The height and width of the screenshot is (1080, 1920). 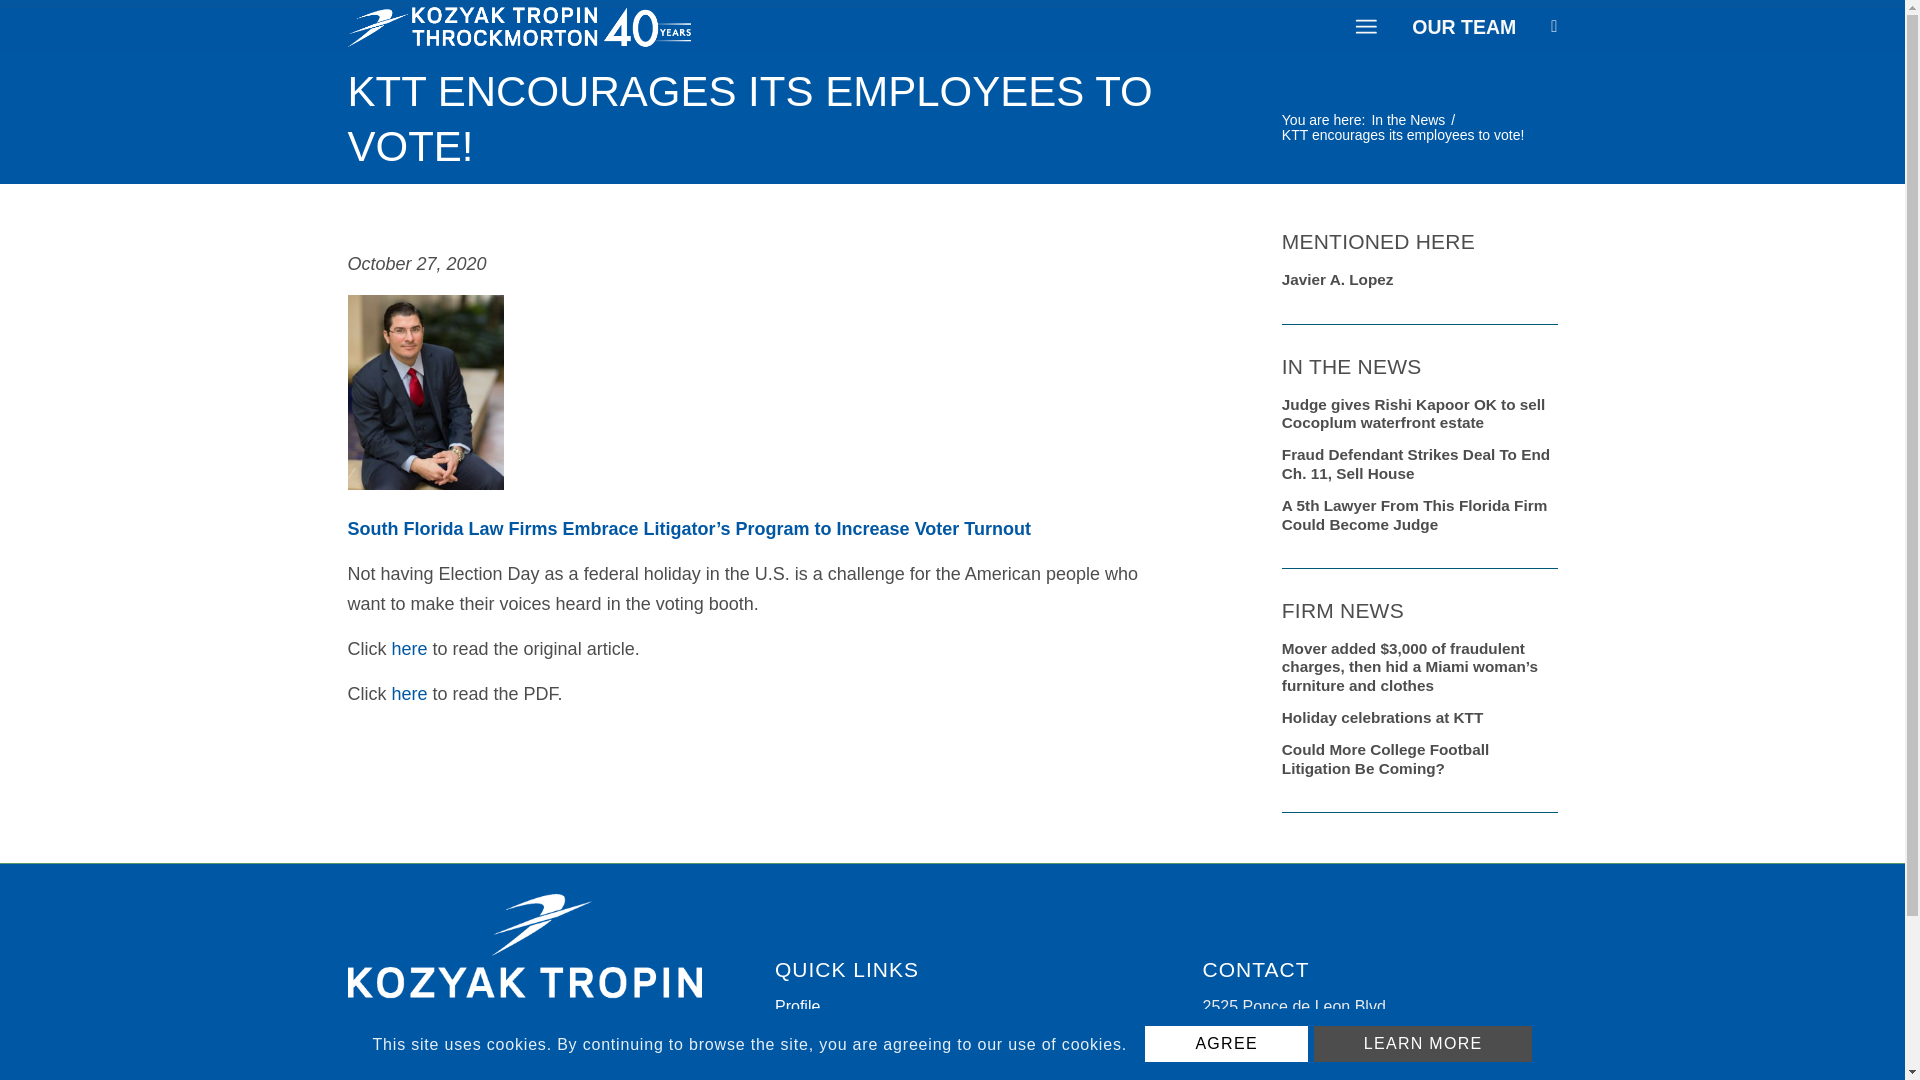 I want to click on Holiday celebrations at KTT, so click(x=1420, y=714).